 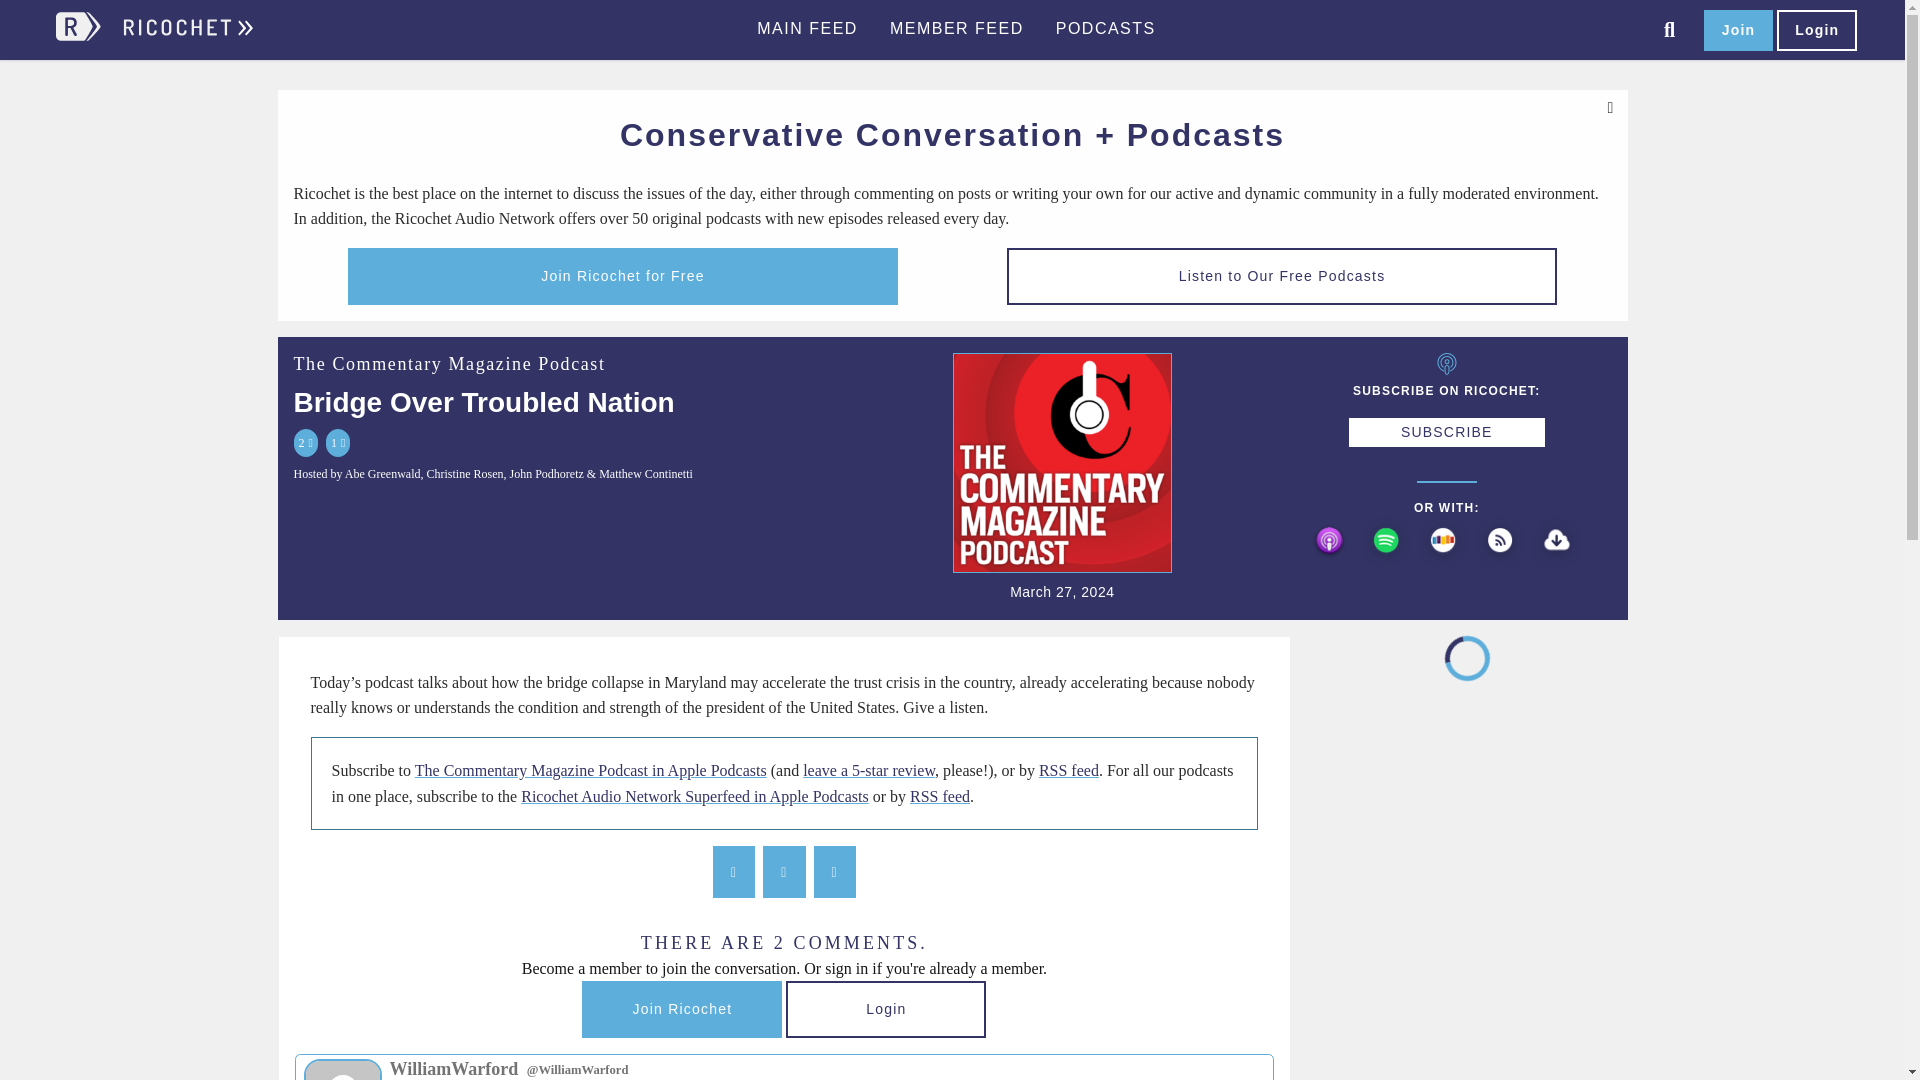 What do you see at coordinates (1560, 563) in the screenshot?
I see `Download this episode of The Commentary Magazine Podcast` at bounding box center [1560, 563].